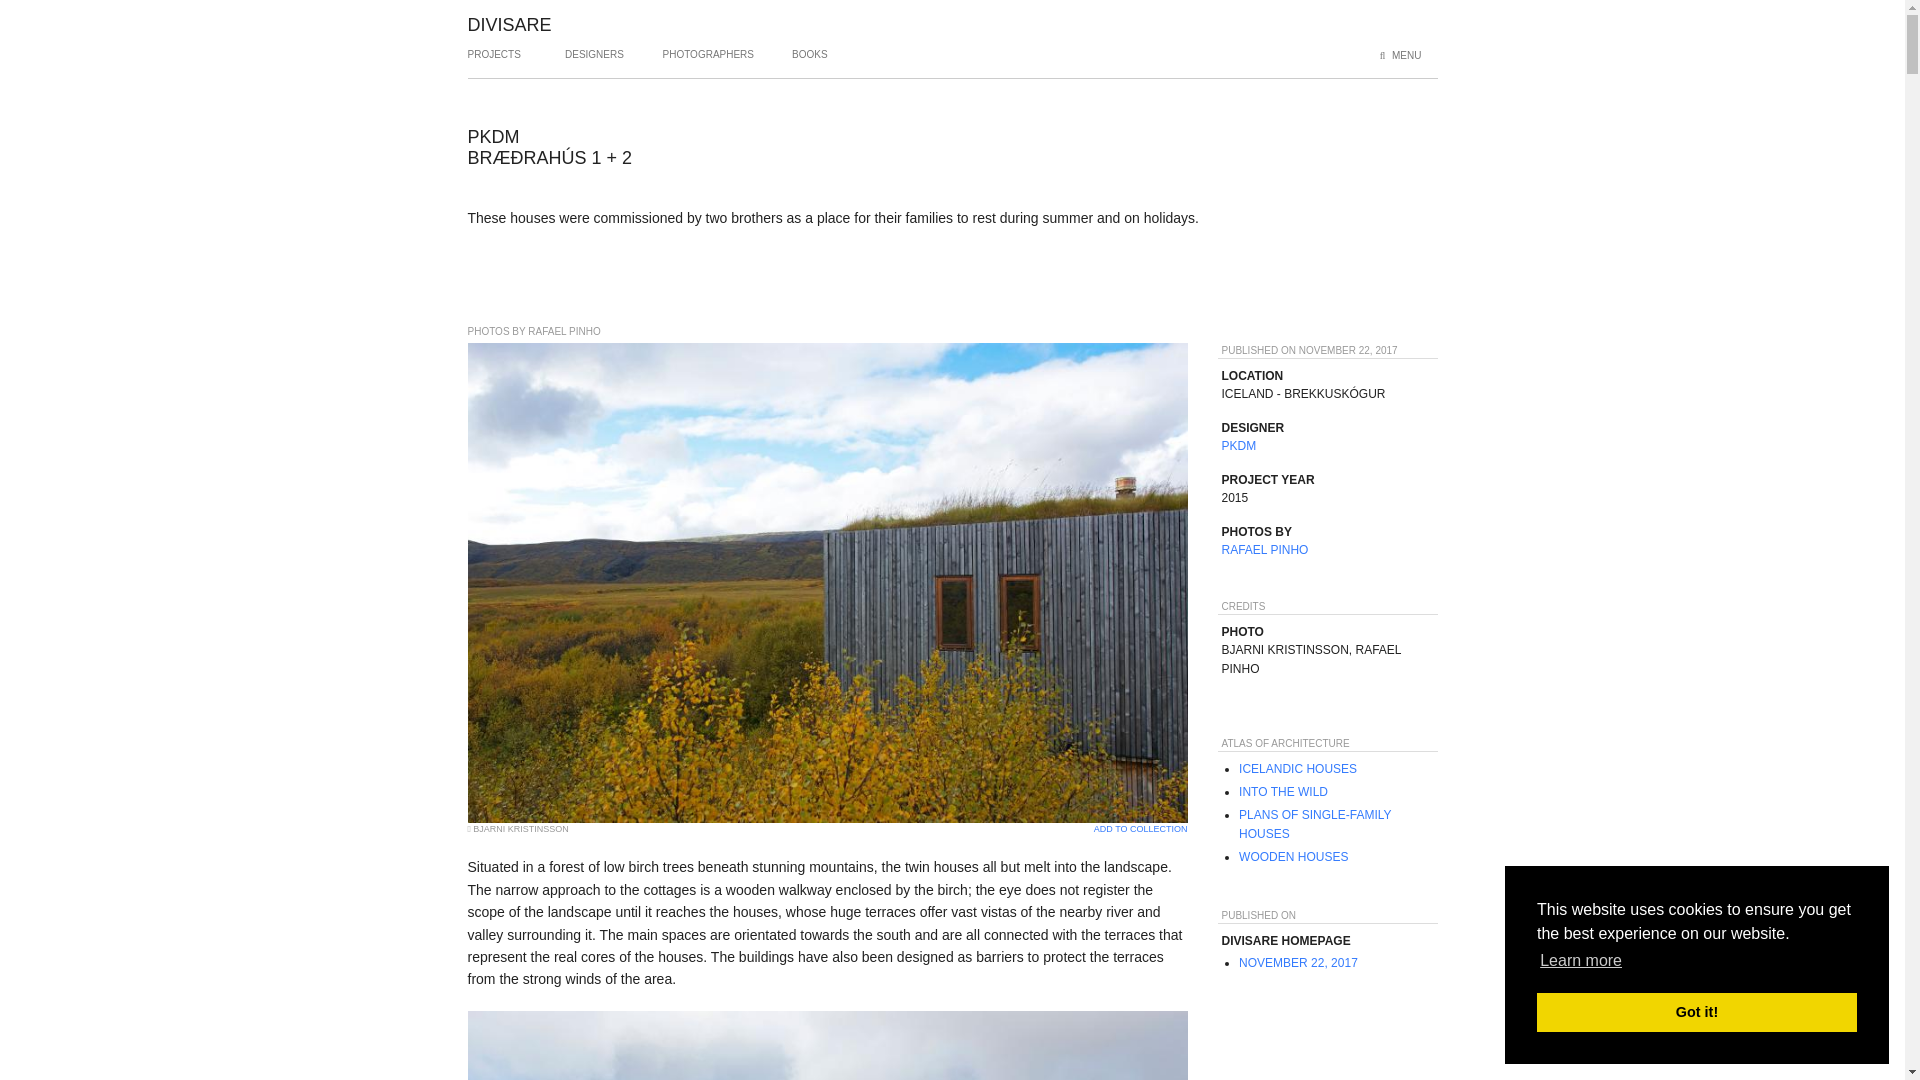 The image size is (1920, 1080). What do you see at coordinates (494, 62) in the screenshot?
I see `PROJECTS` at bounding box center [494, 62].